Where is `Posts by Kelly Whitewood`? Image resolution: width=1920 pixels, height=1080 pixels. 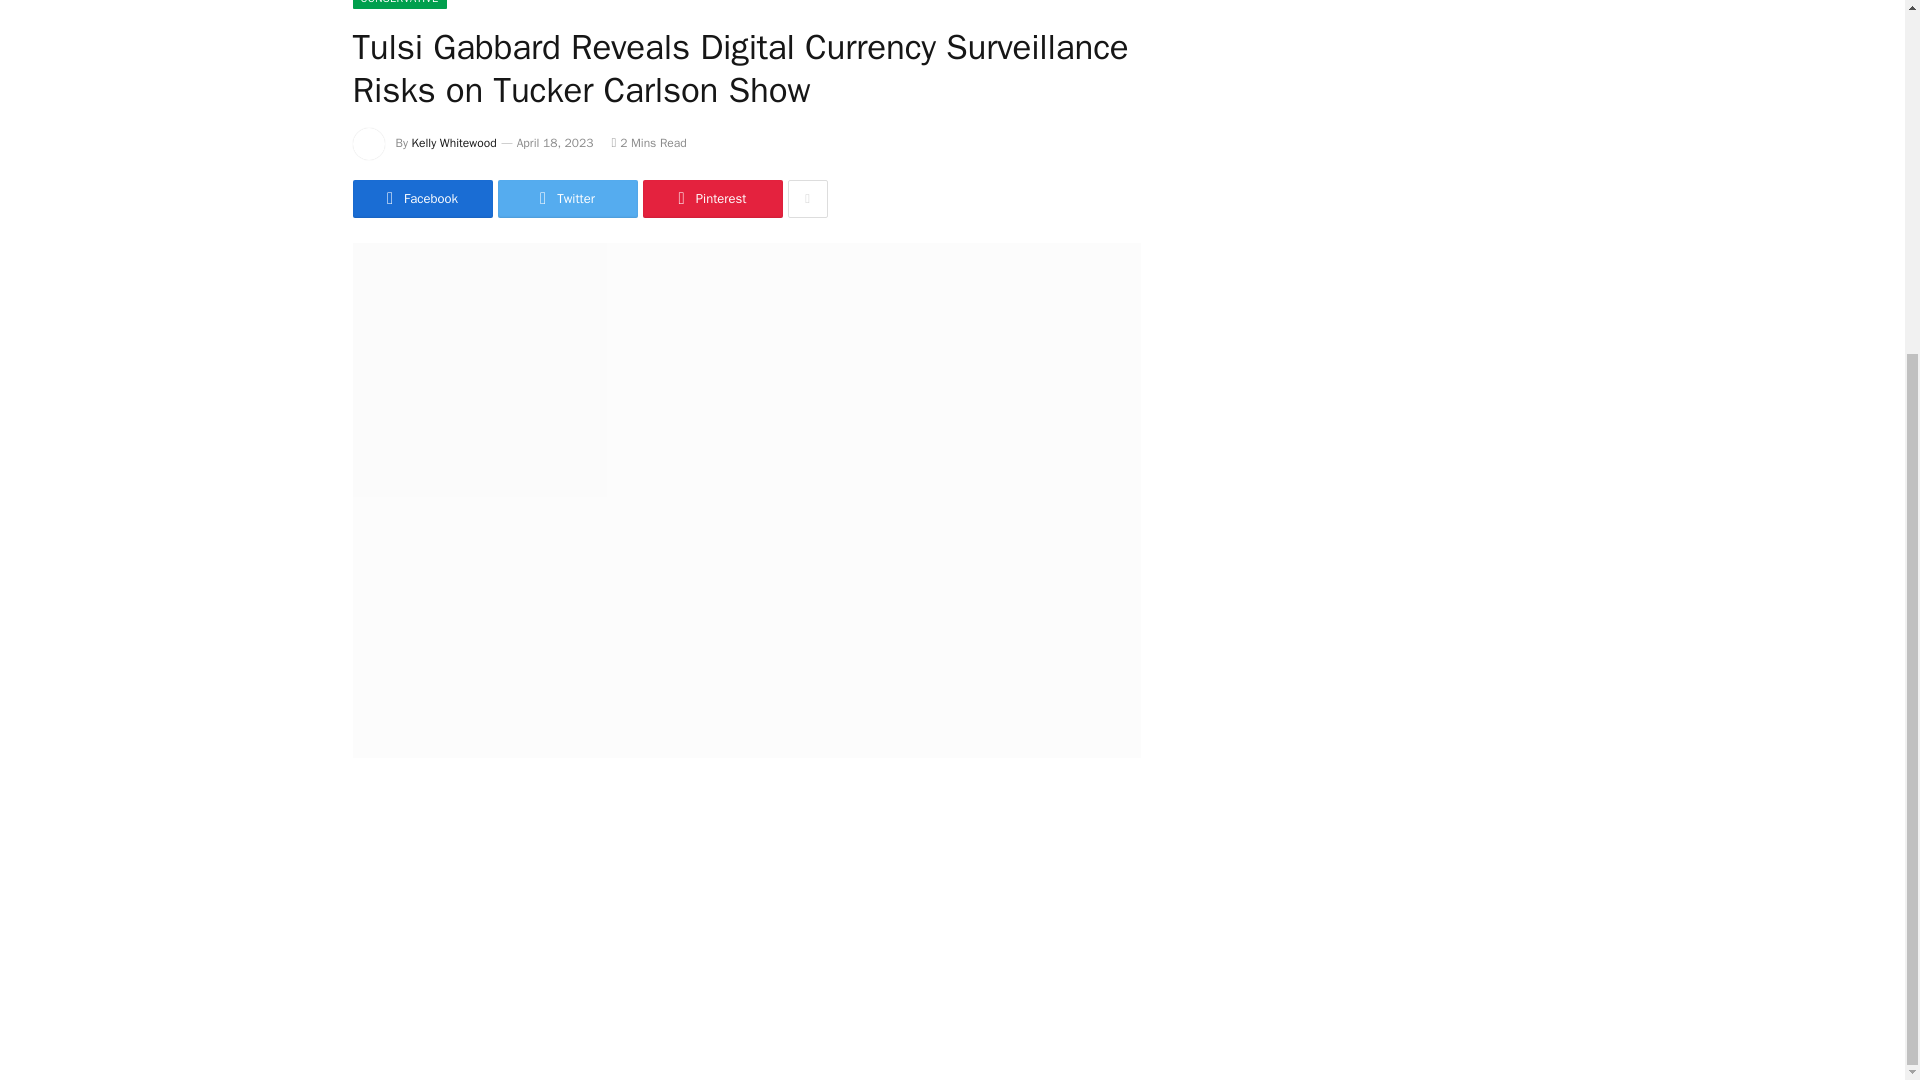
Posts by Kelly Whitewood is located at coordinates (454, 143).